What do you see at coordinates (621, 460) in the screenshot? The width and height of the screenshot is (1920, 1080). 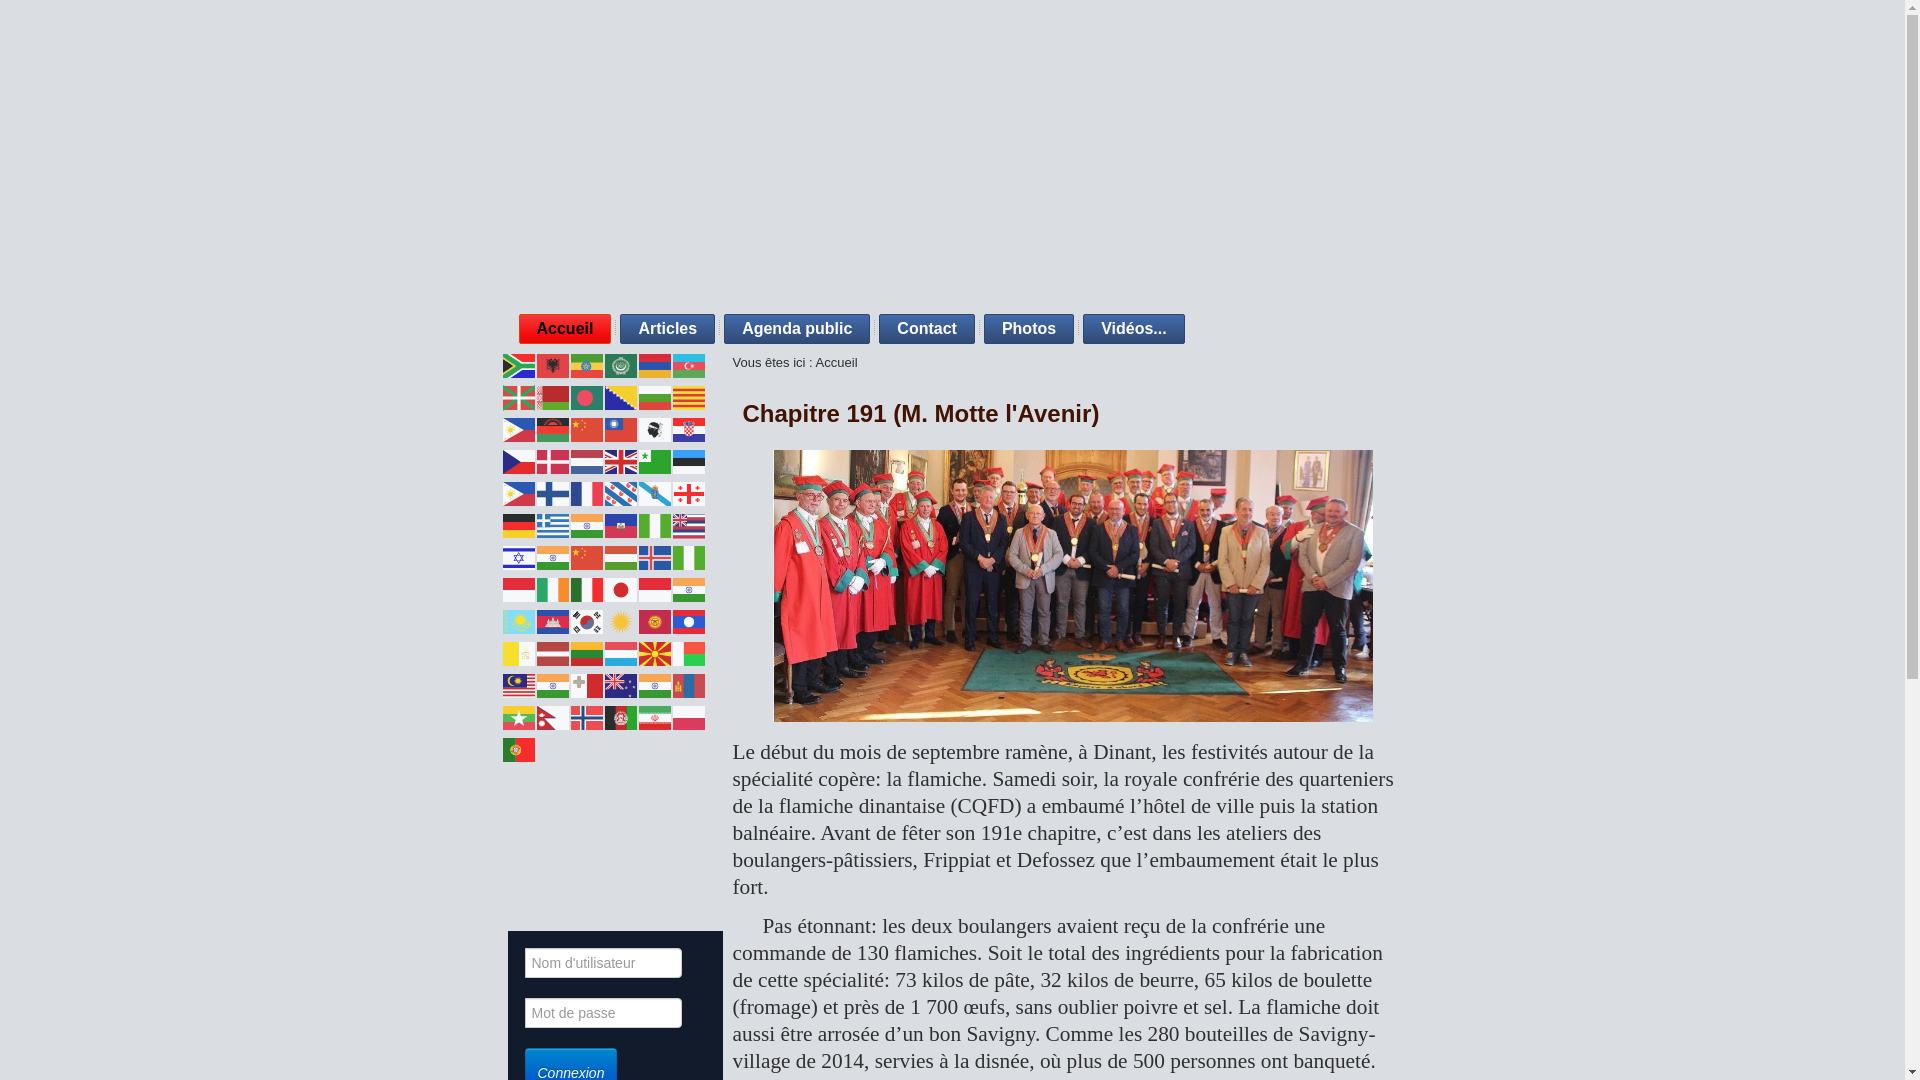 I see `English` at bounding box center [621, 460].